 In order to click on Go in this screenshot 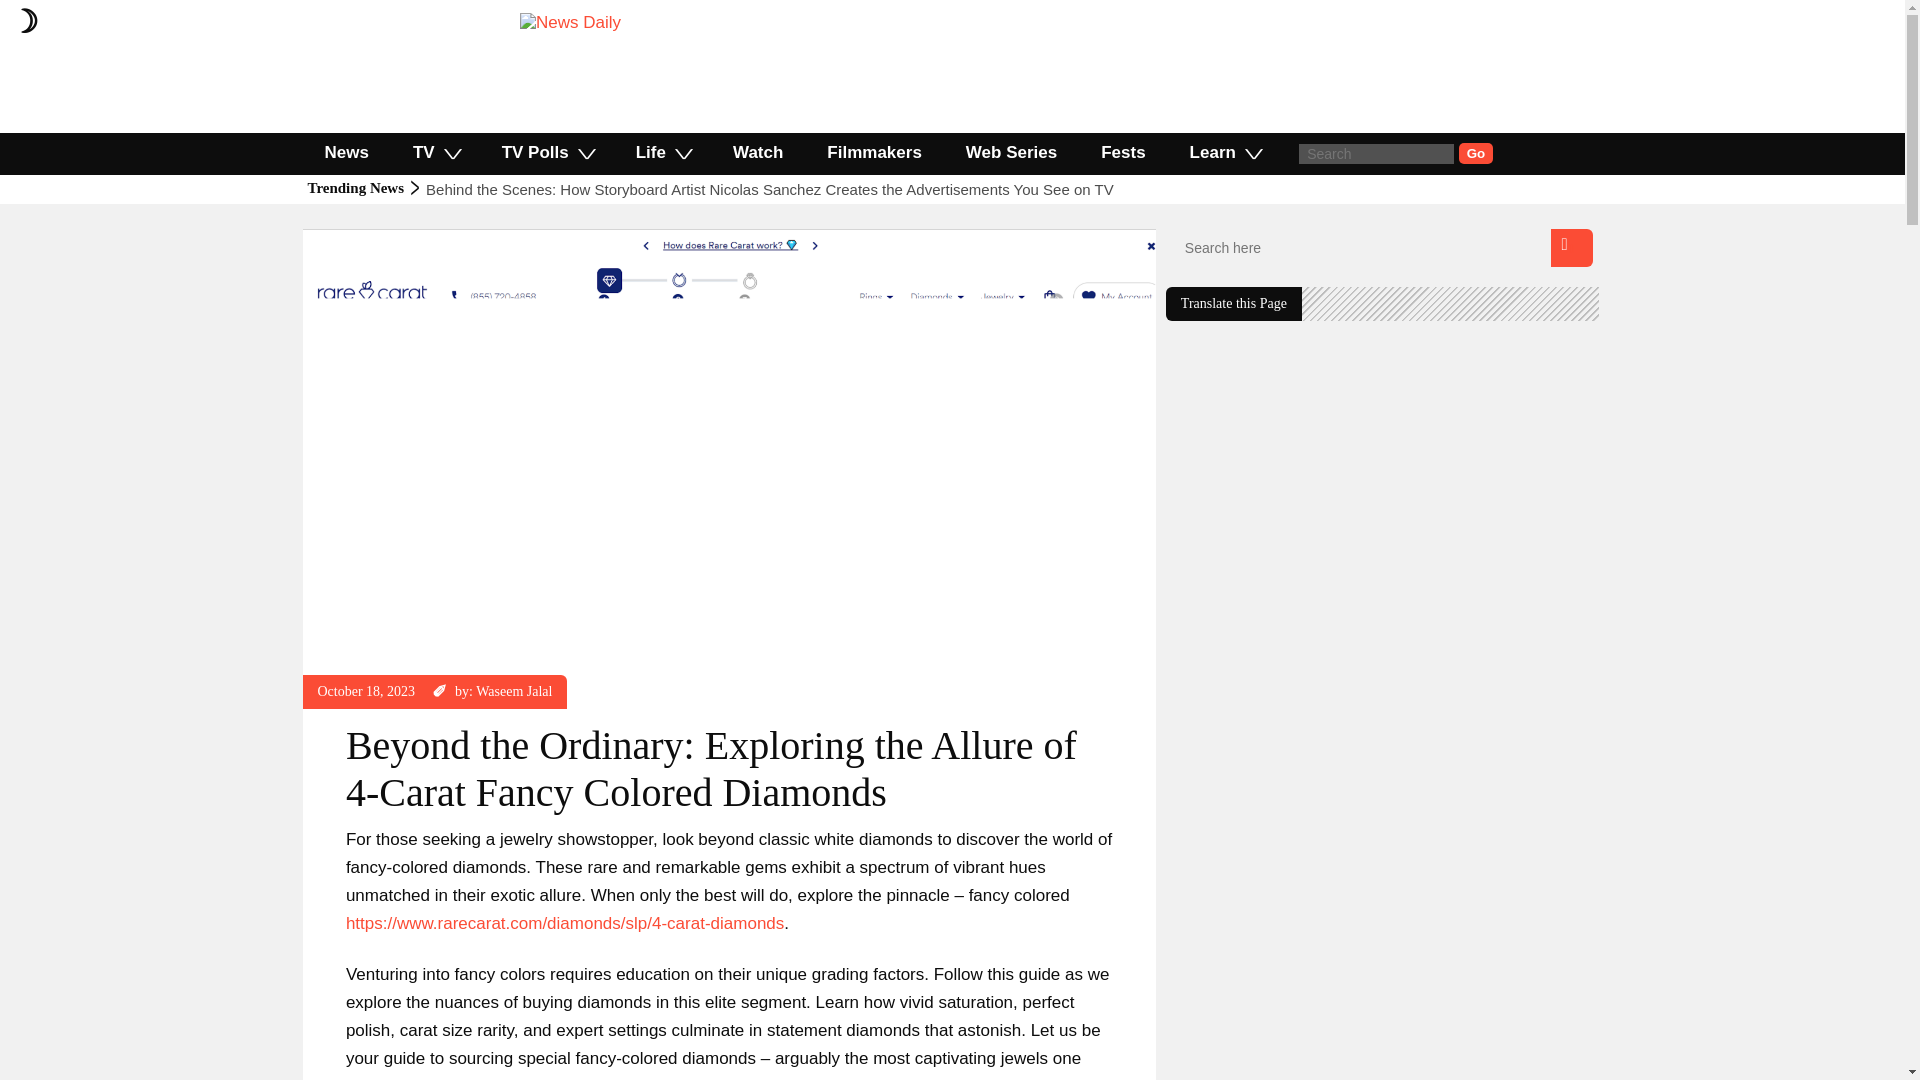, I will do `click(1476, 153)`.